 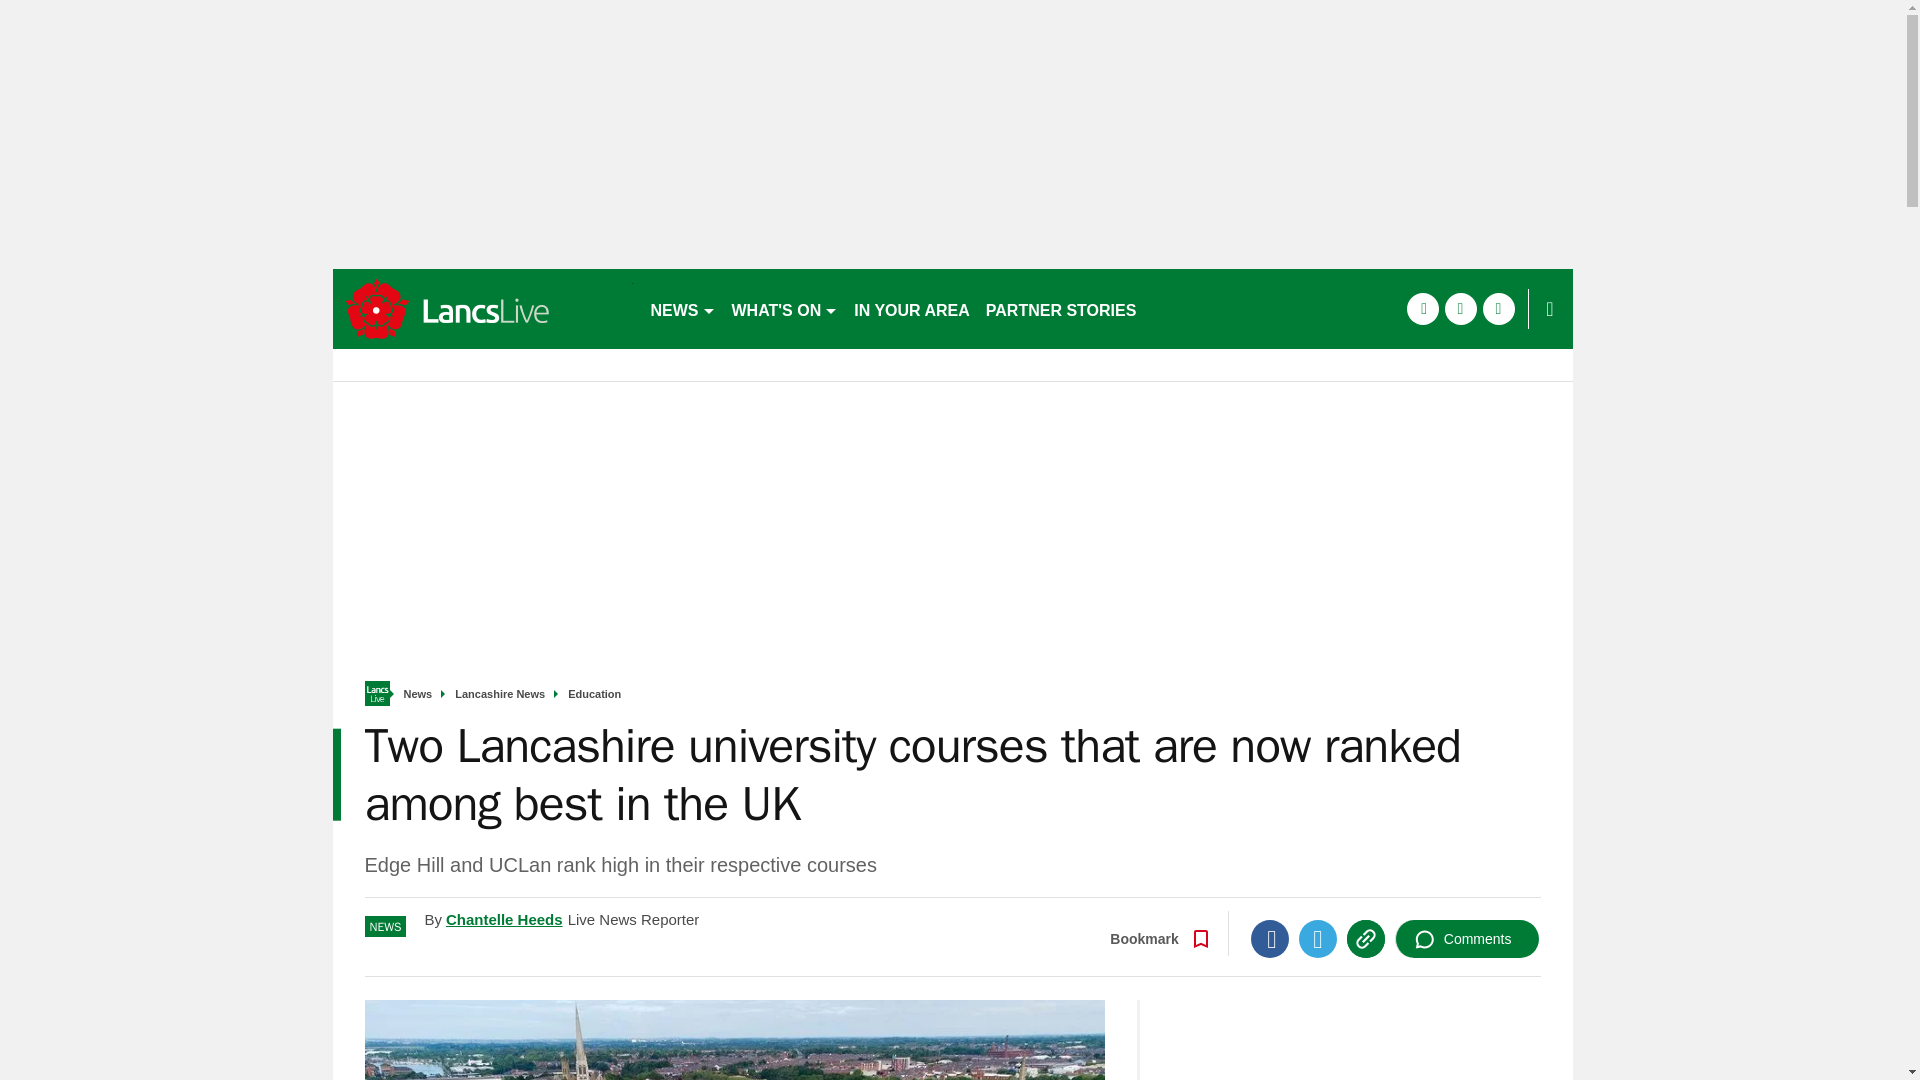 What do you see at coordinates (1422, 308) in the screenshot?
I see `facebook` at bounding box center [1422, 308].